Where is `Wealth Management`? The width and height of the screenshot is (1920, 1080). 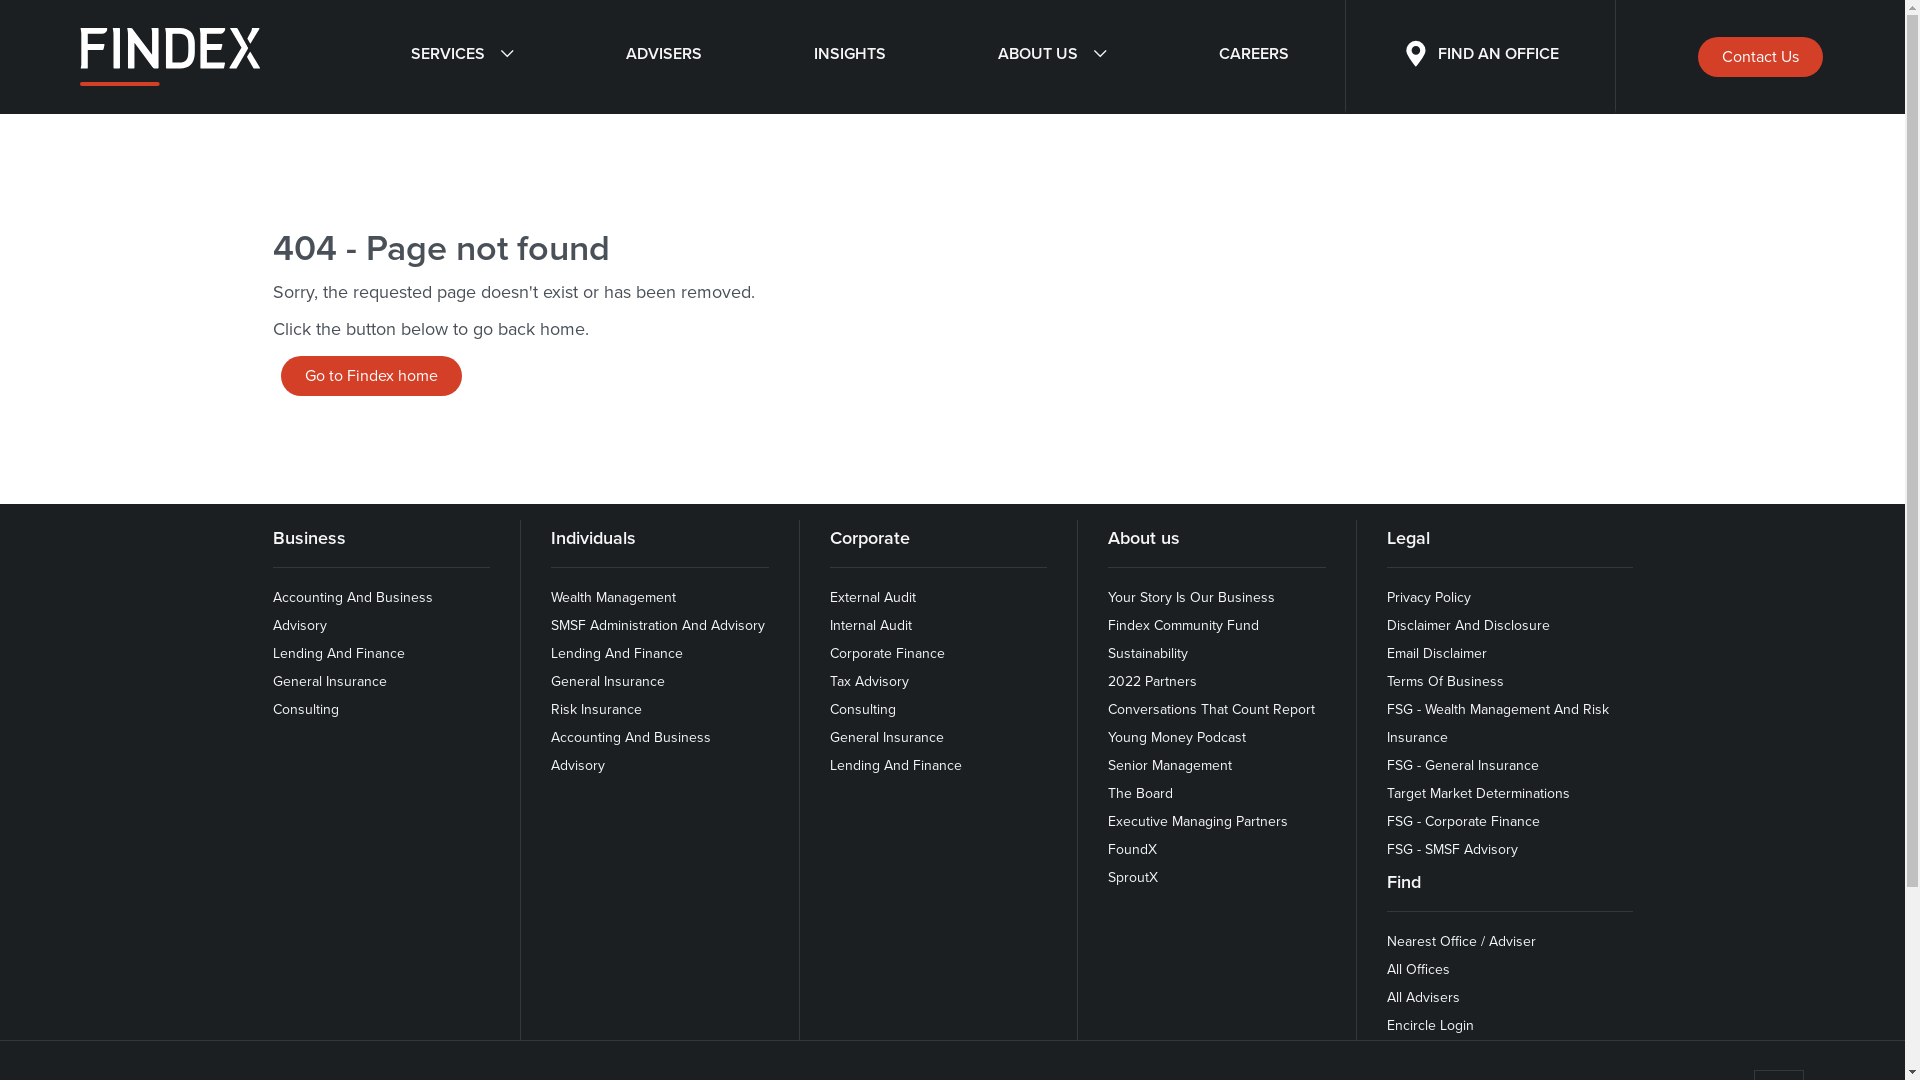 Wealth Management is located at coordinates (614, 598).